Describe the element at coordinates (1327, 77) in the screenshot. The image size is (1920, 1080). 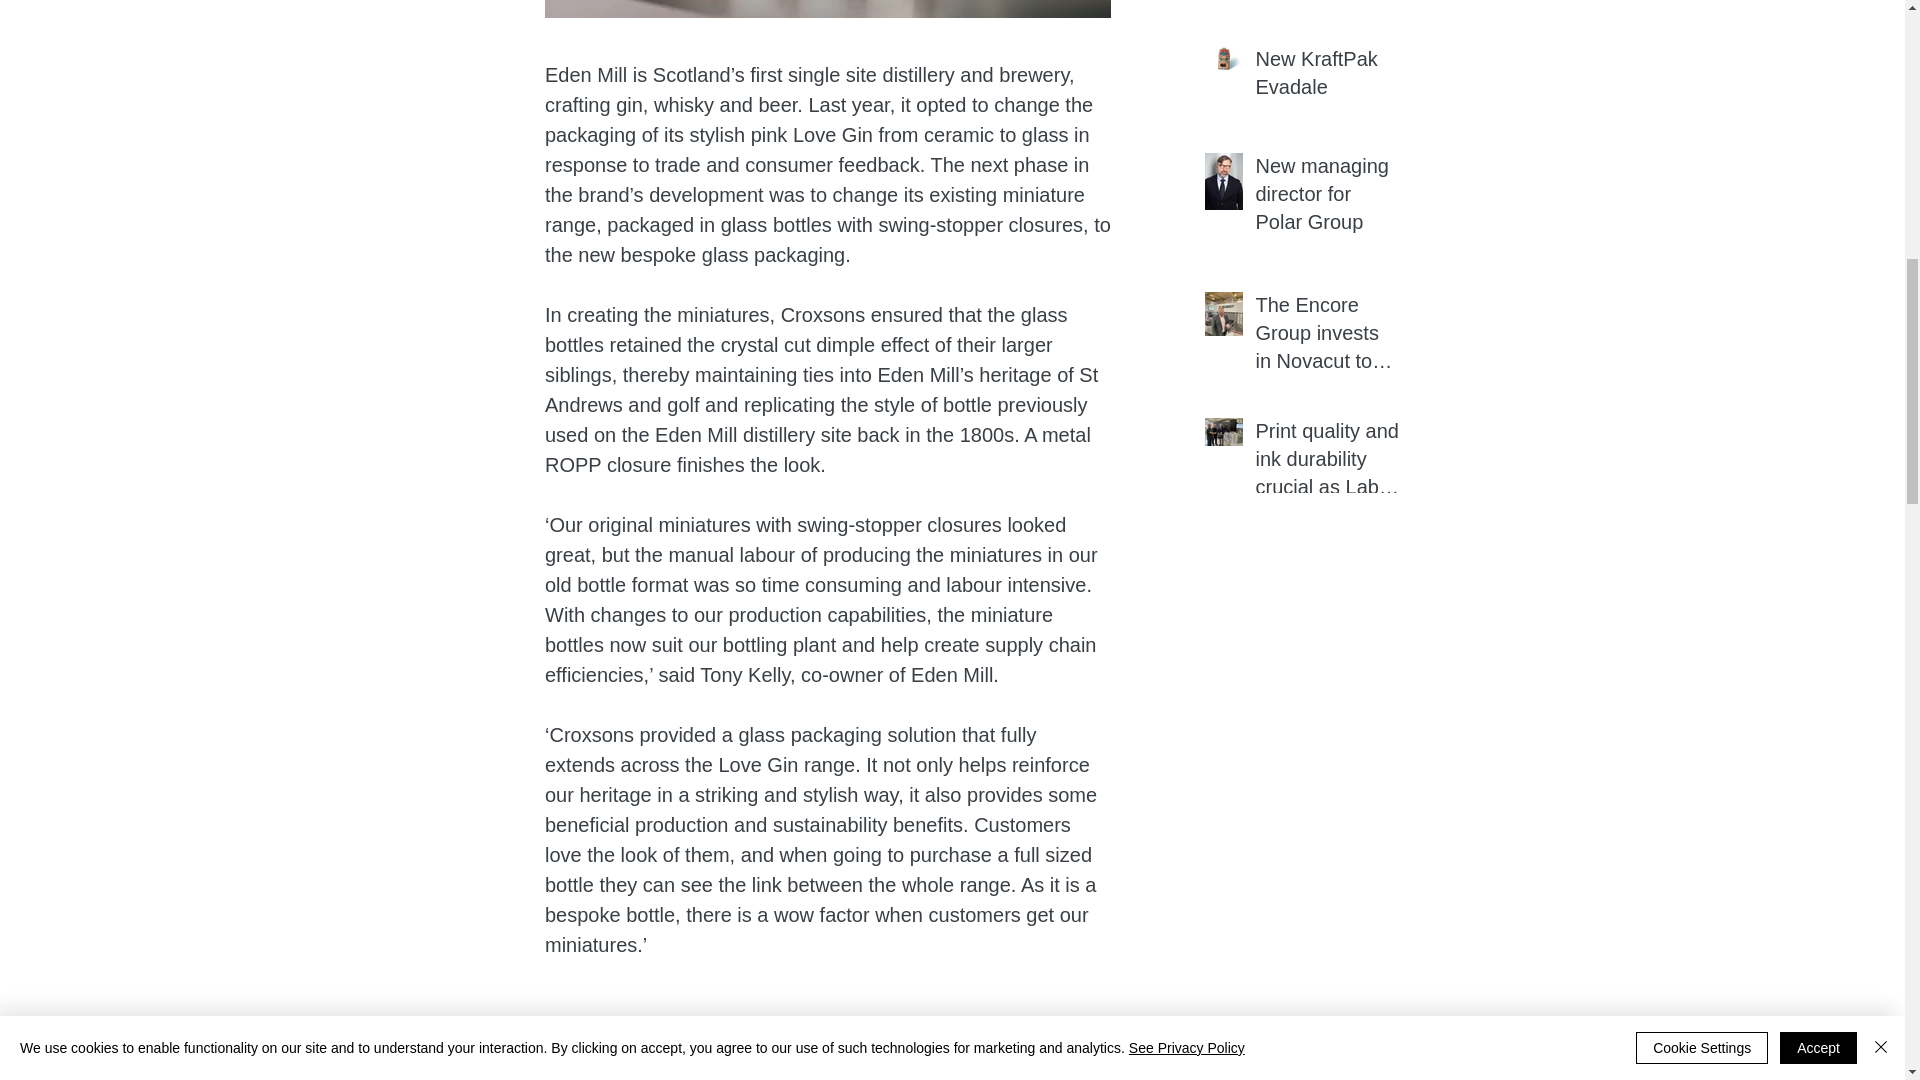
I see `New KraftPak Evadale` at that location.